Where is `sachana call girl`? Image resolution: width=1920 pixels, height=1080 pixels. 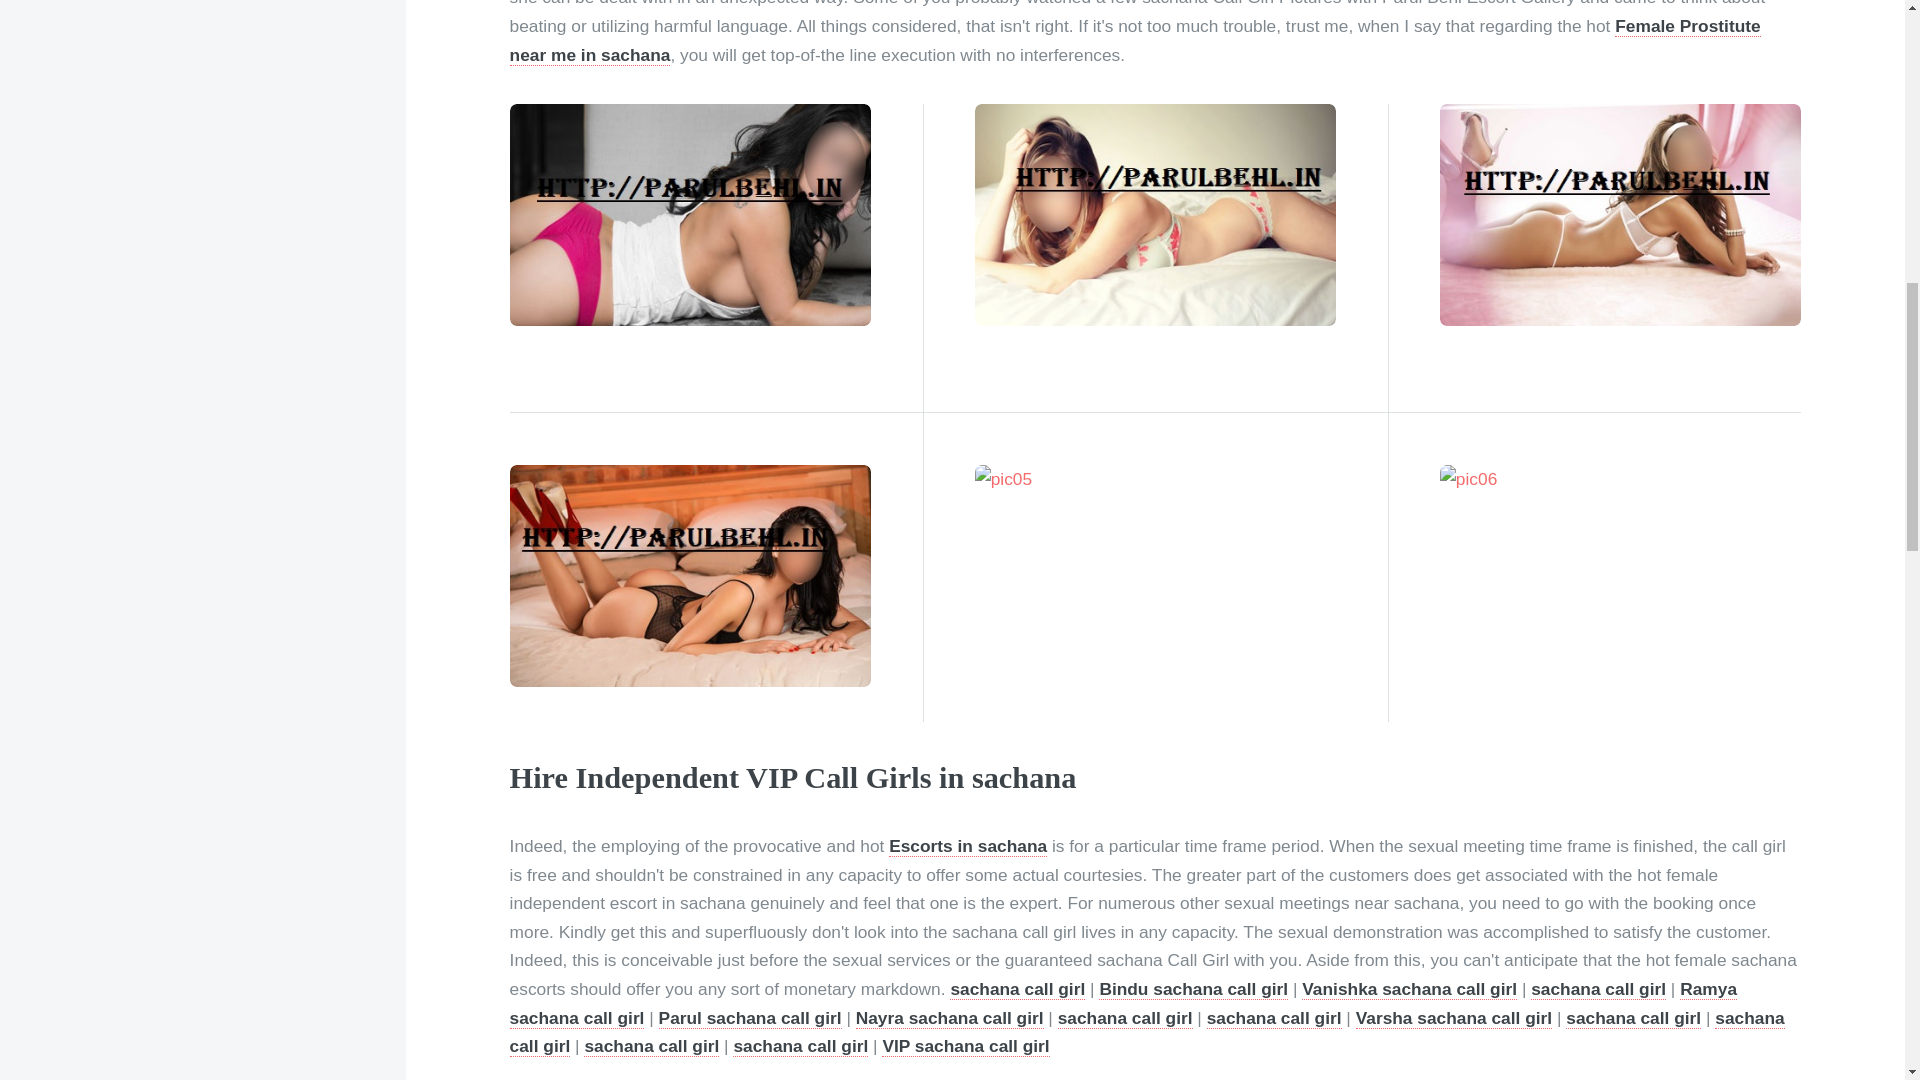 sachana call girl is located at coordinates (1274, 1018).